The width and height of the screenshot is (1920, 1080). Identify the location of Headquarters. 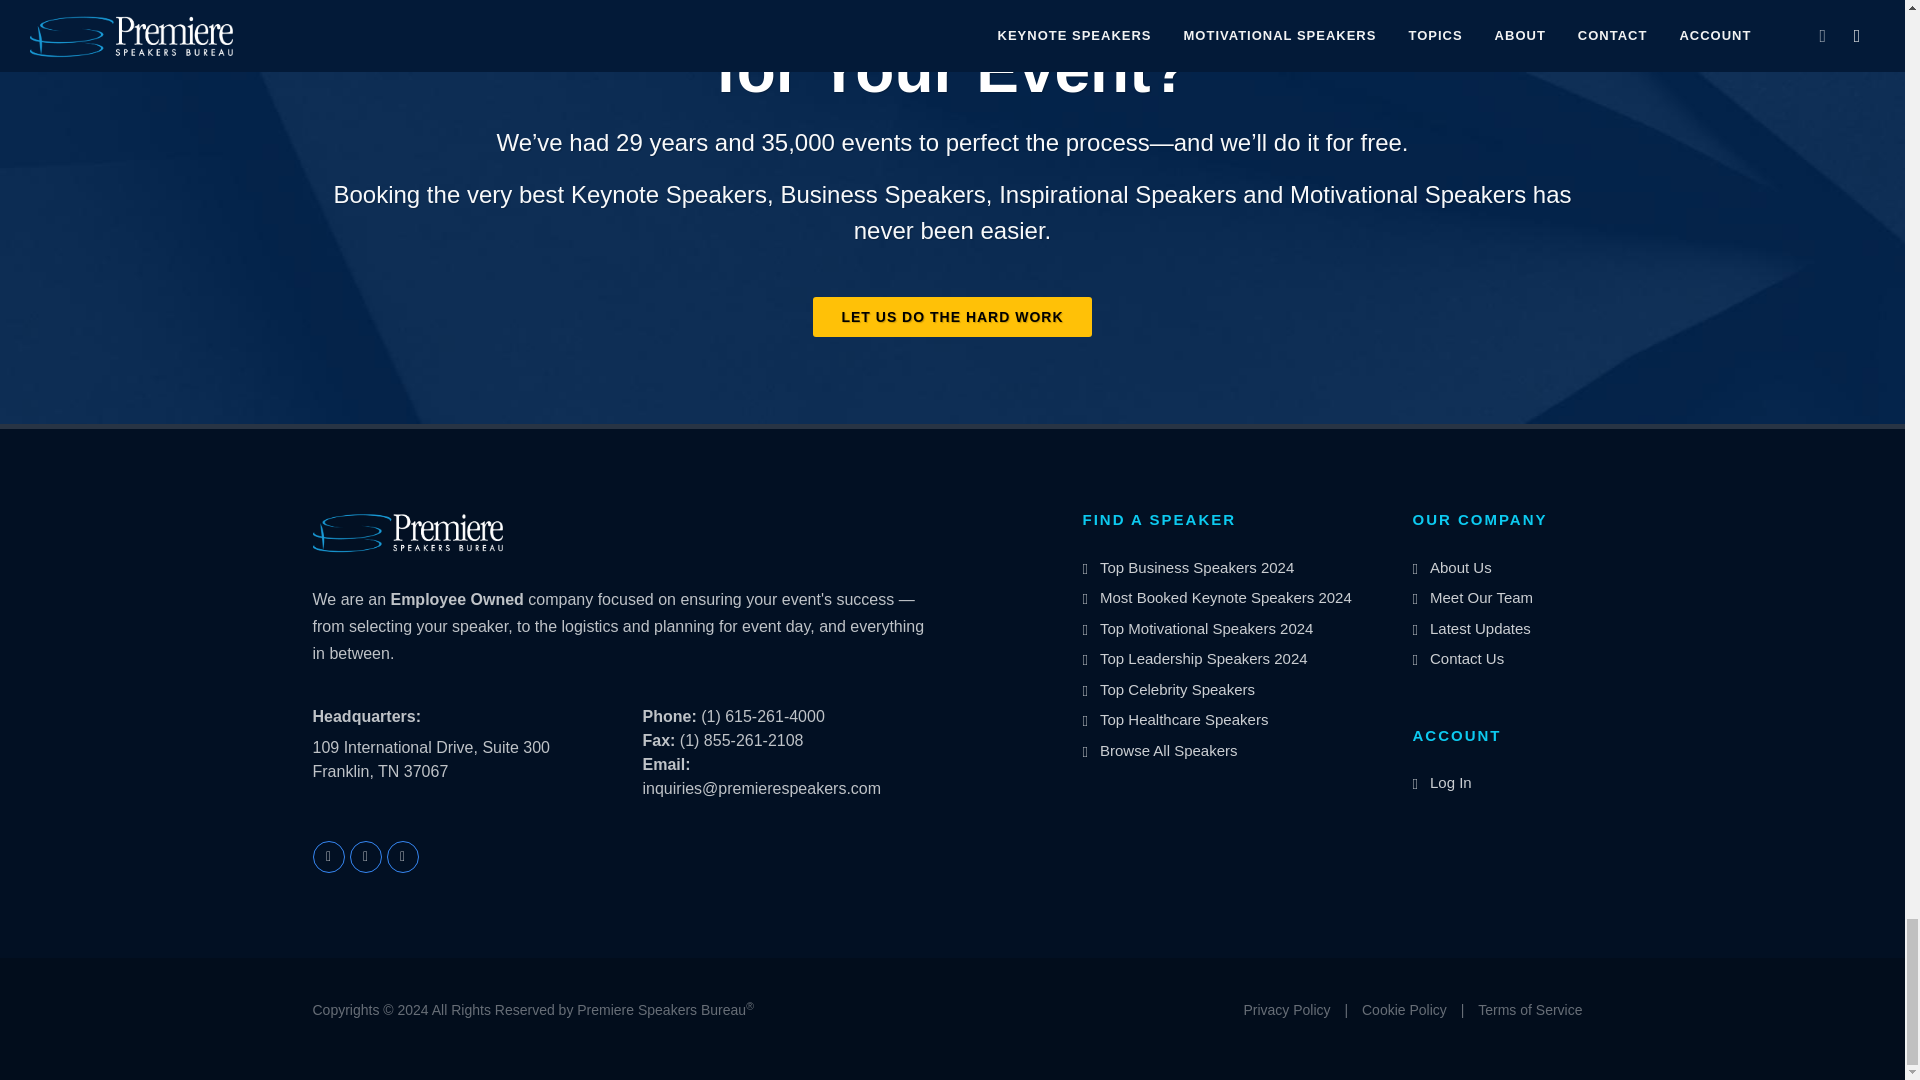
(366, 717).